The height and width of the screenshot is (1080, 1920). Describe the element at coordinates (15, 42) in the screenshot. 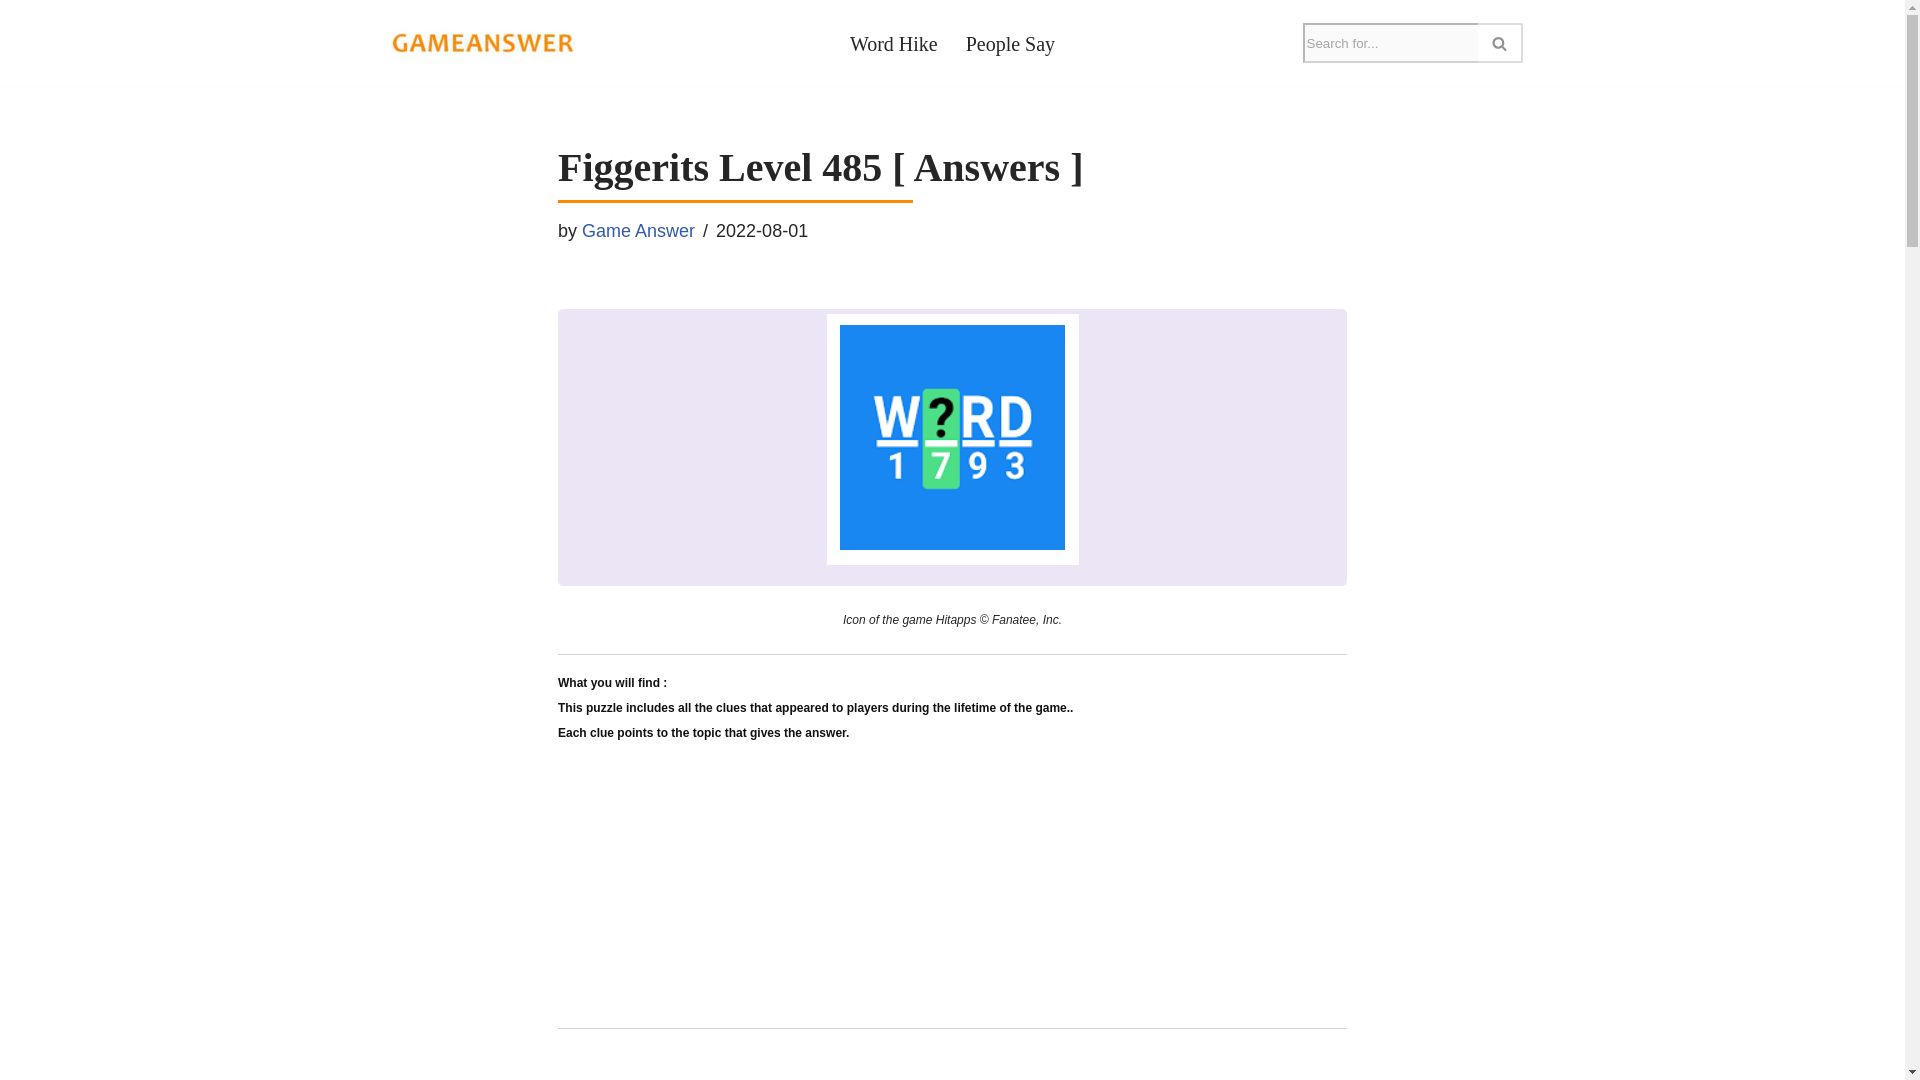

I see `Skip to content` at that location.